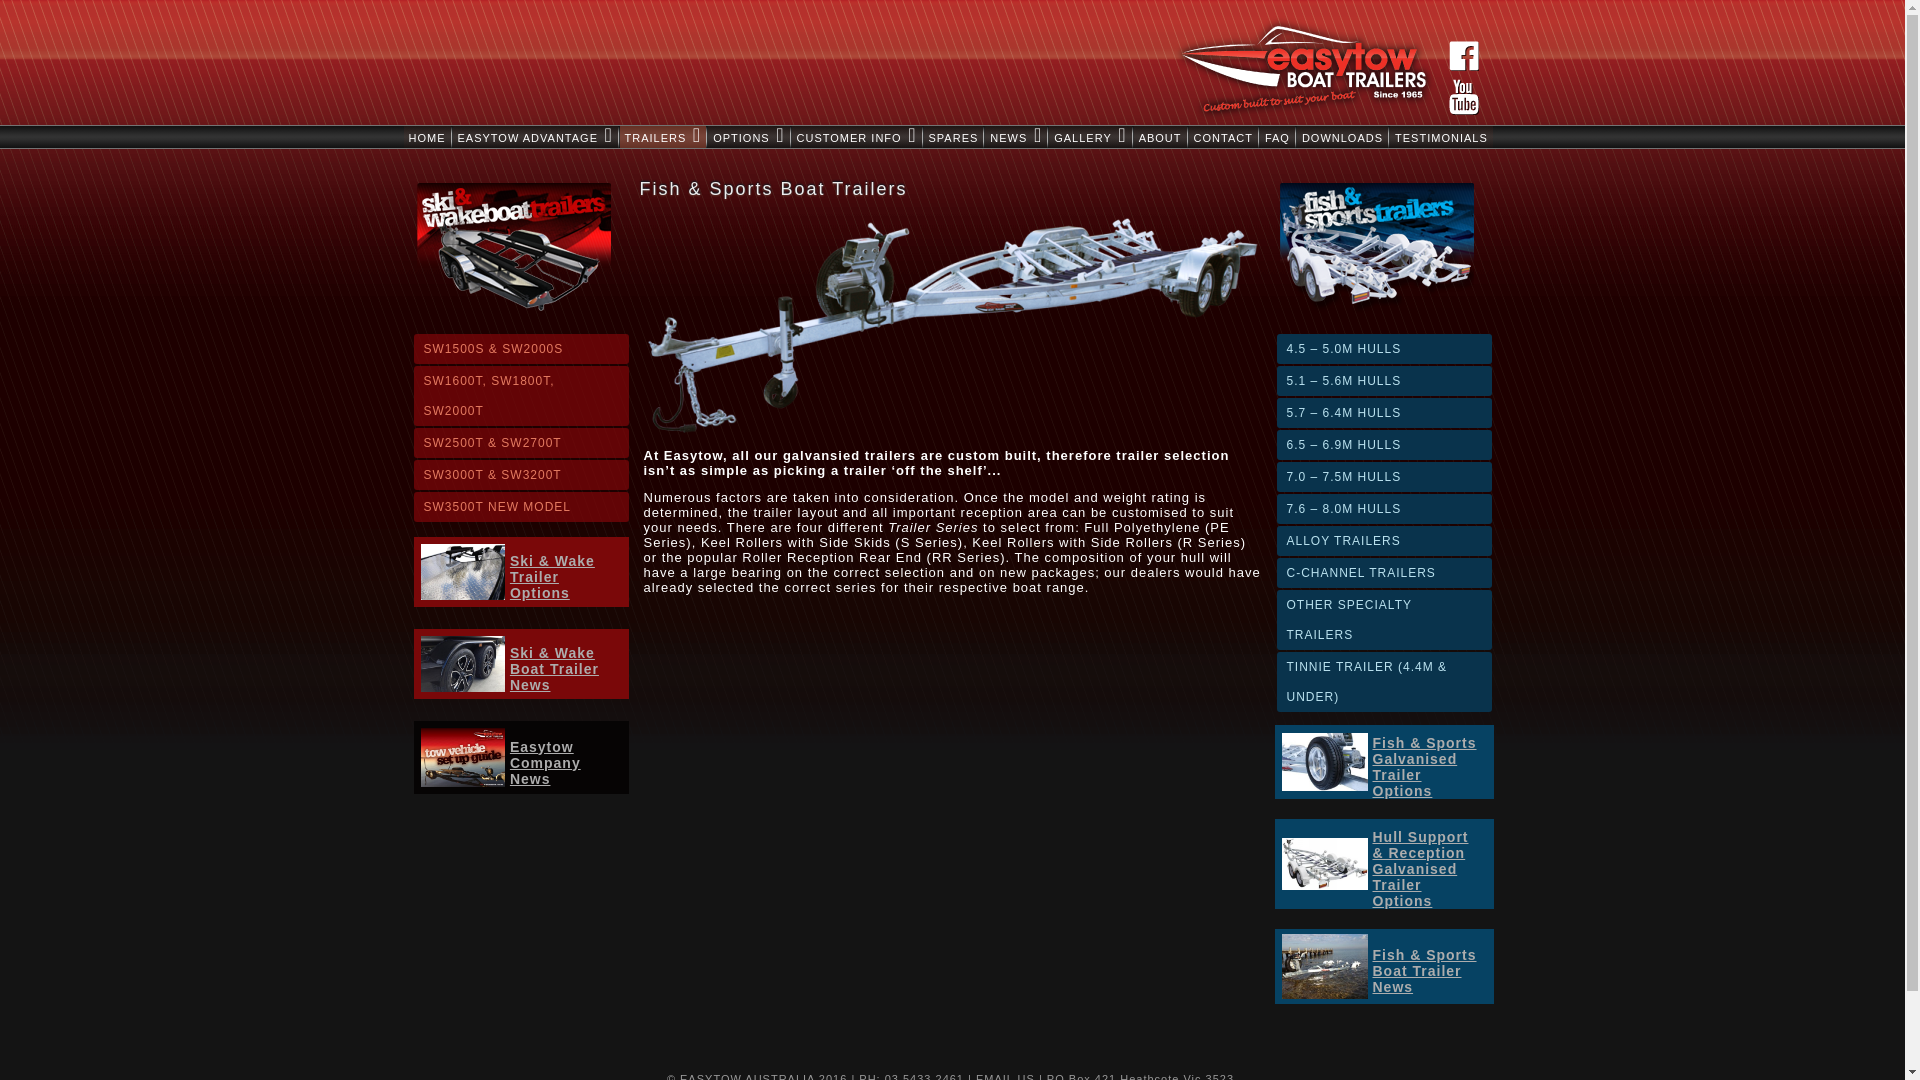  What do you see at coordinates (522, 349) in the screenshot?
I see `SW1500S & SW2000S` at bounding box center [522, 349].